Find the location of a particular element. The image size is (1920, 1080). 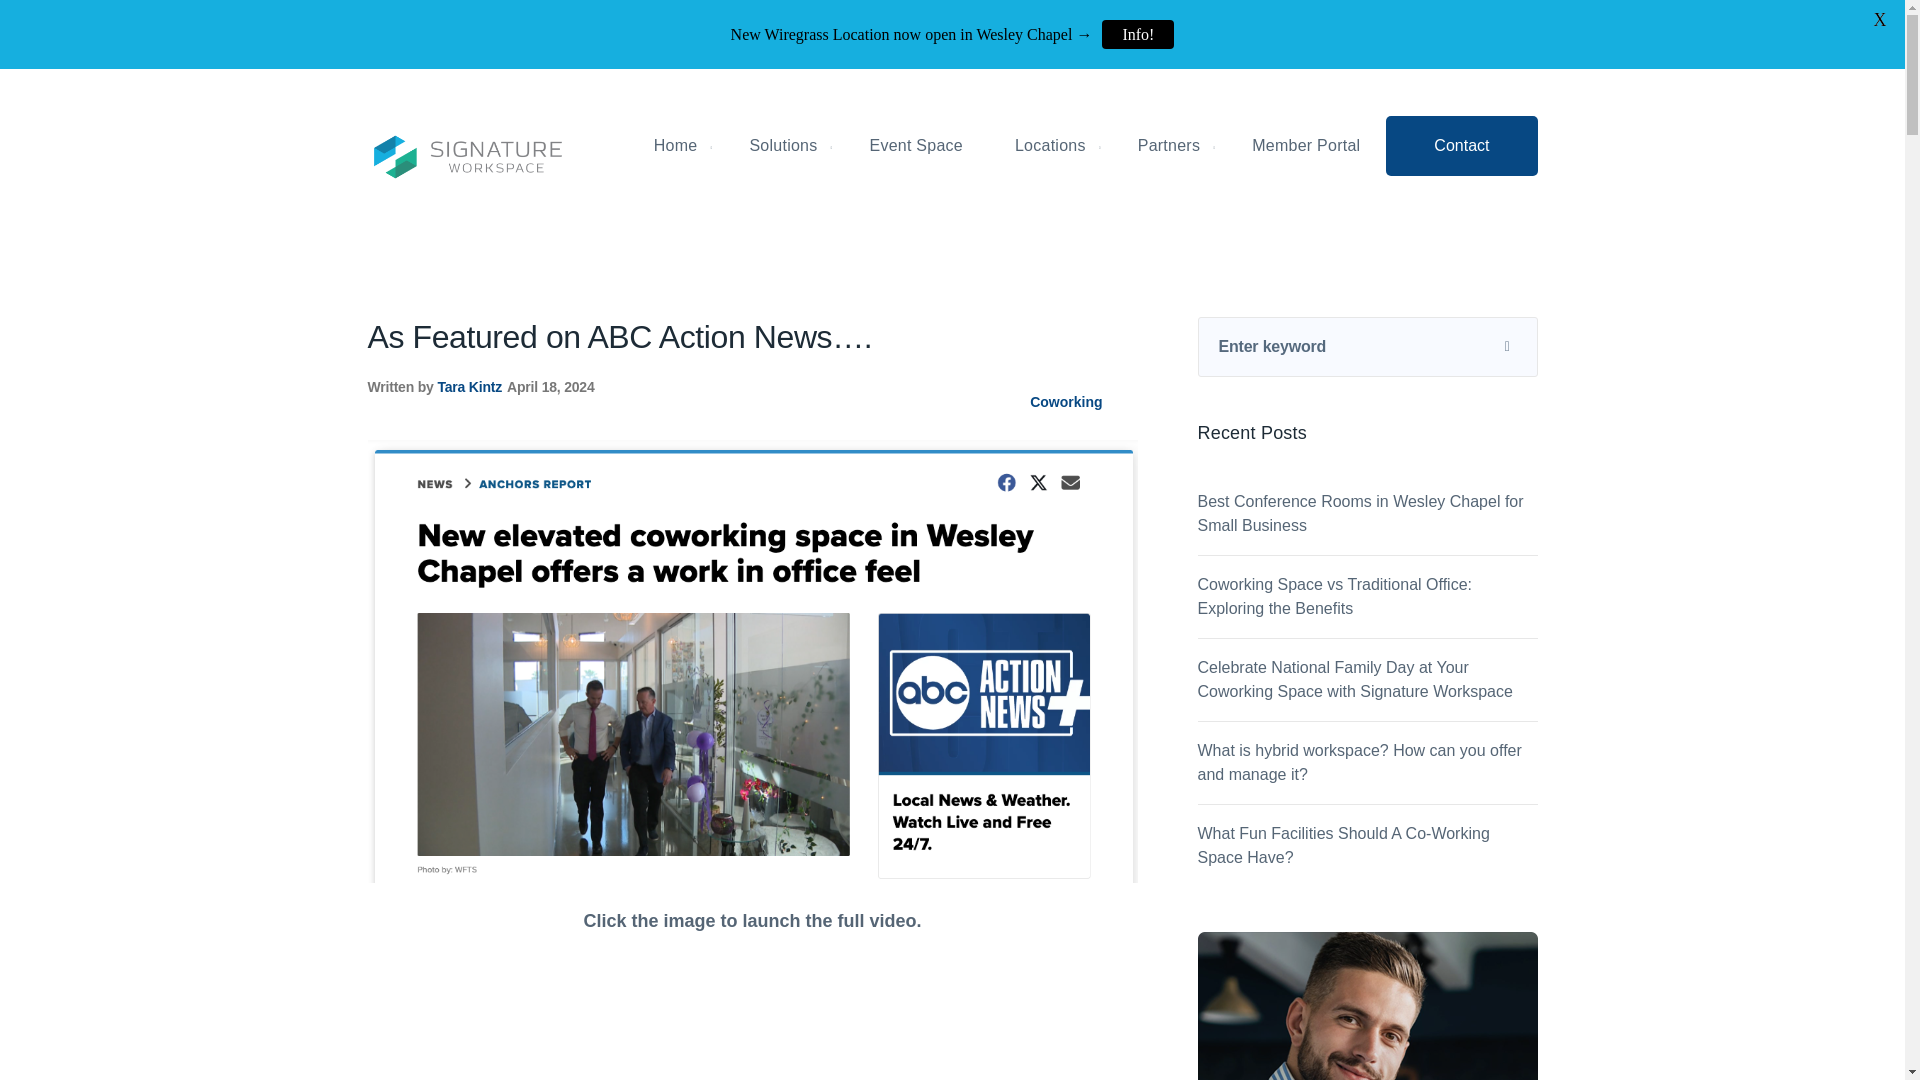

Coworking is located at coordinates (1066, 402).